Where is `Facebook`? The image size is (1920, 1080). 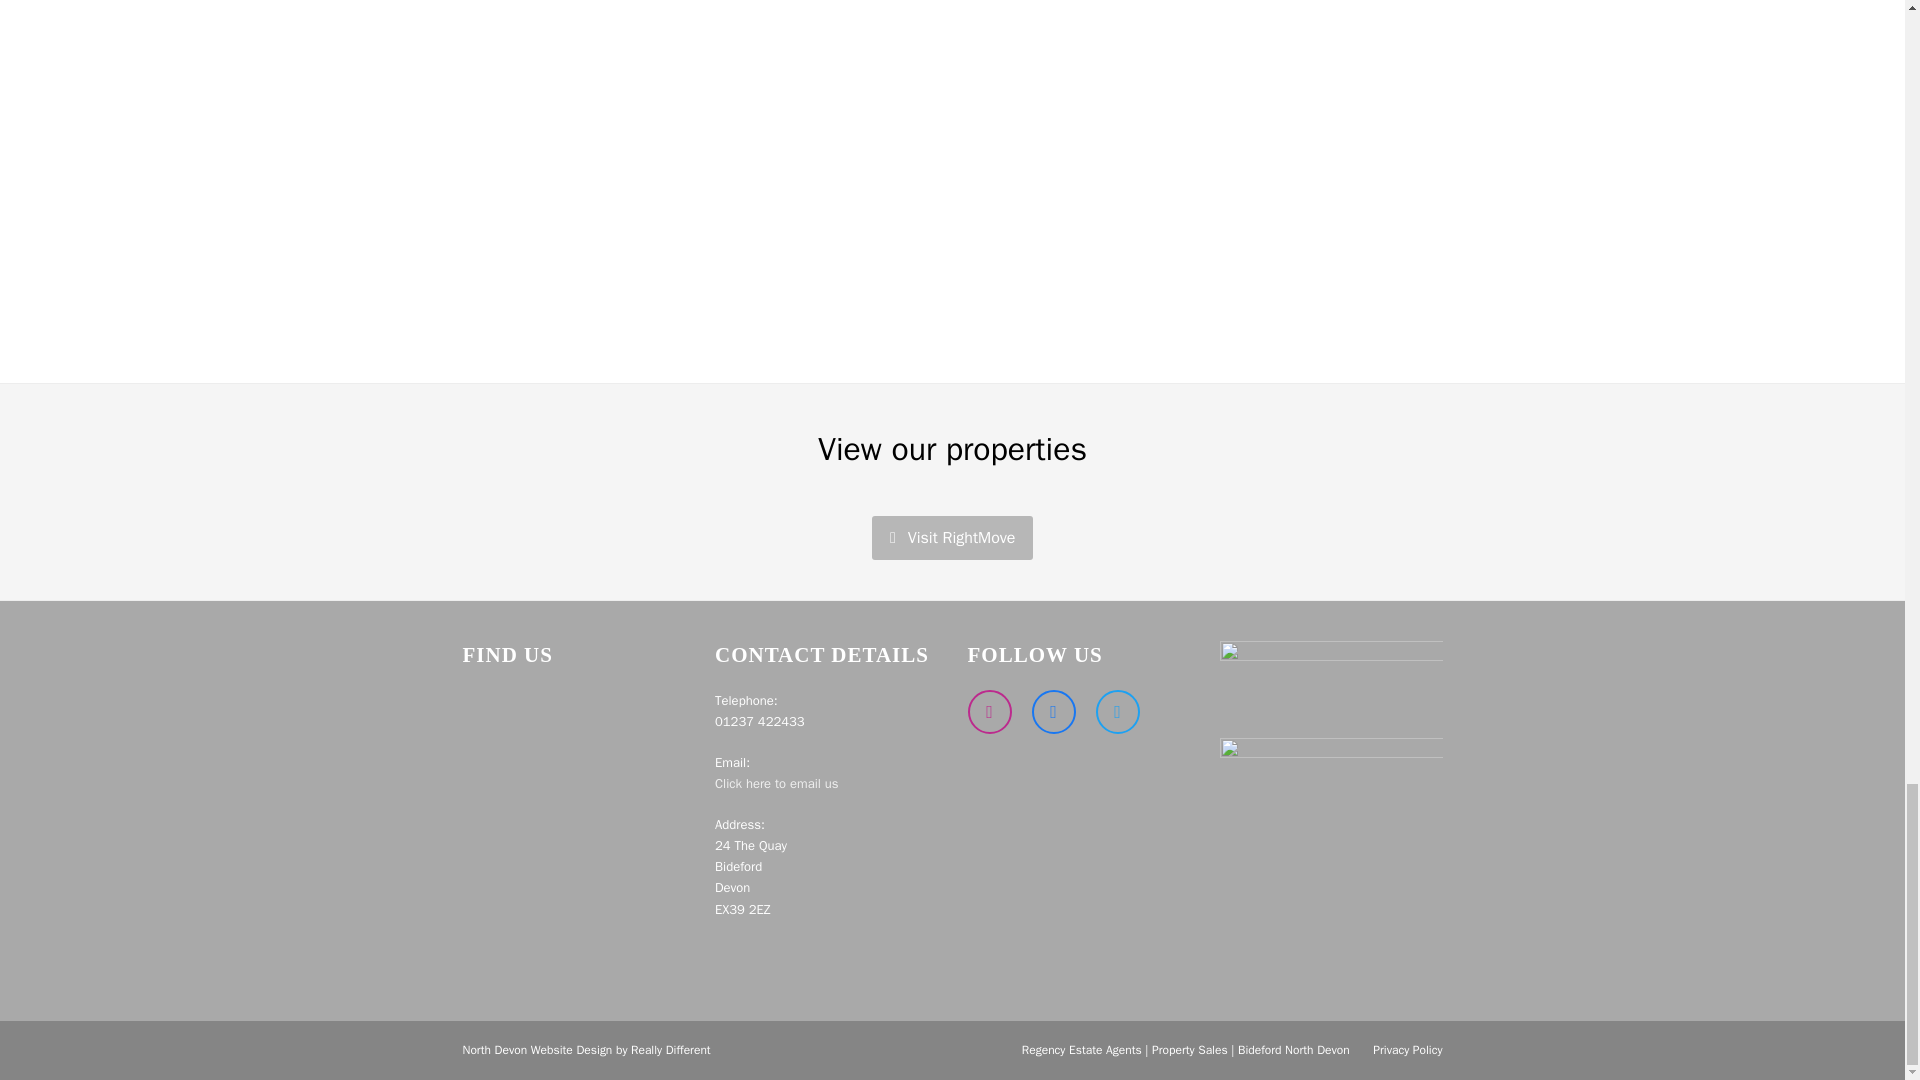 Facebook is located at coordinates (1054, 712).